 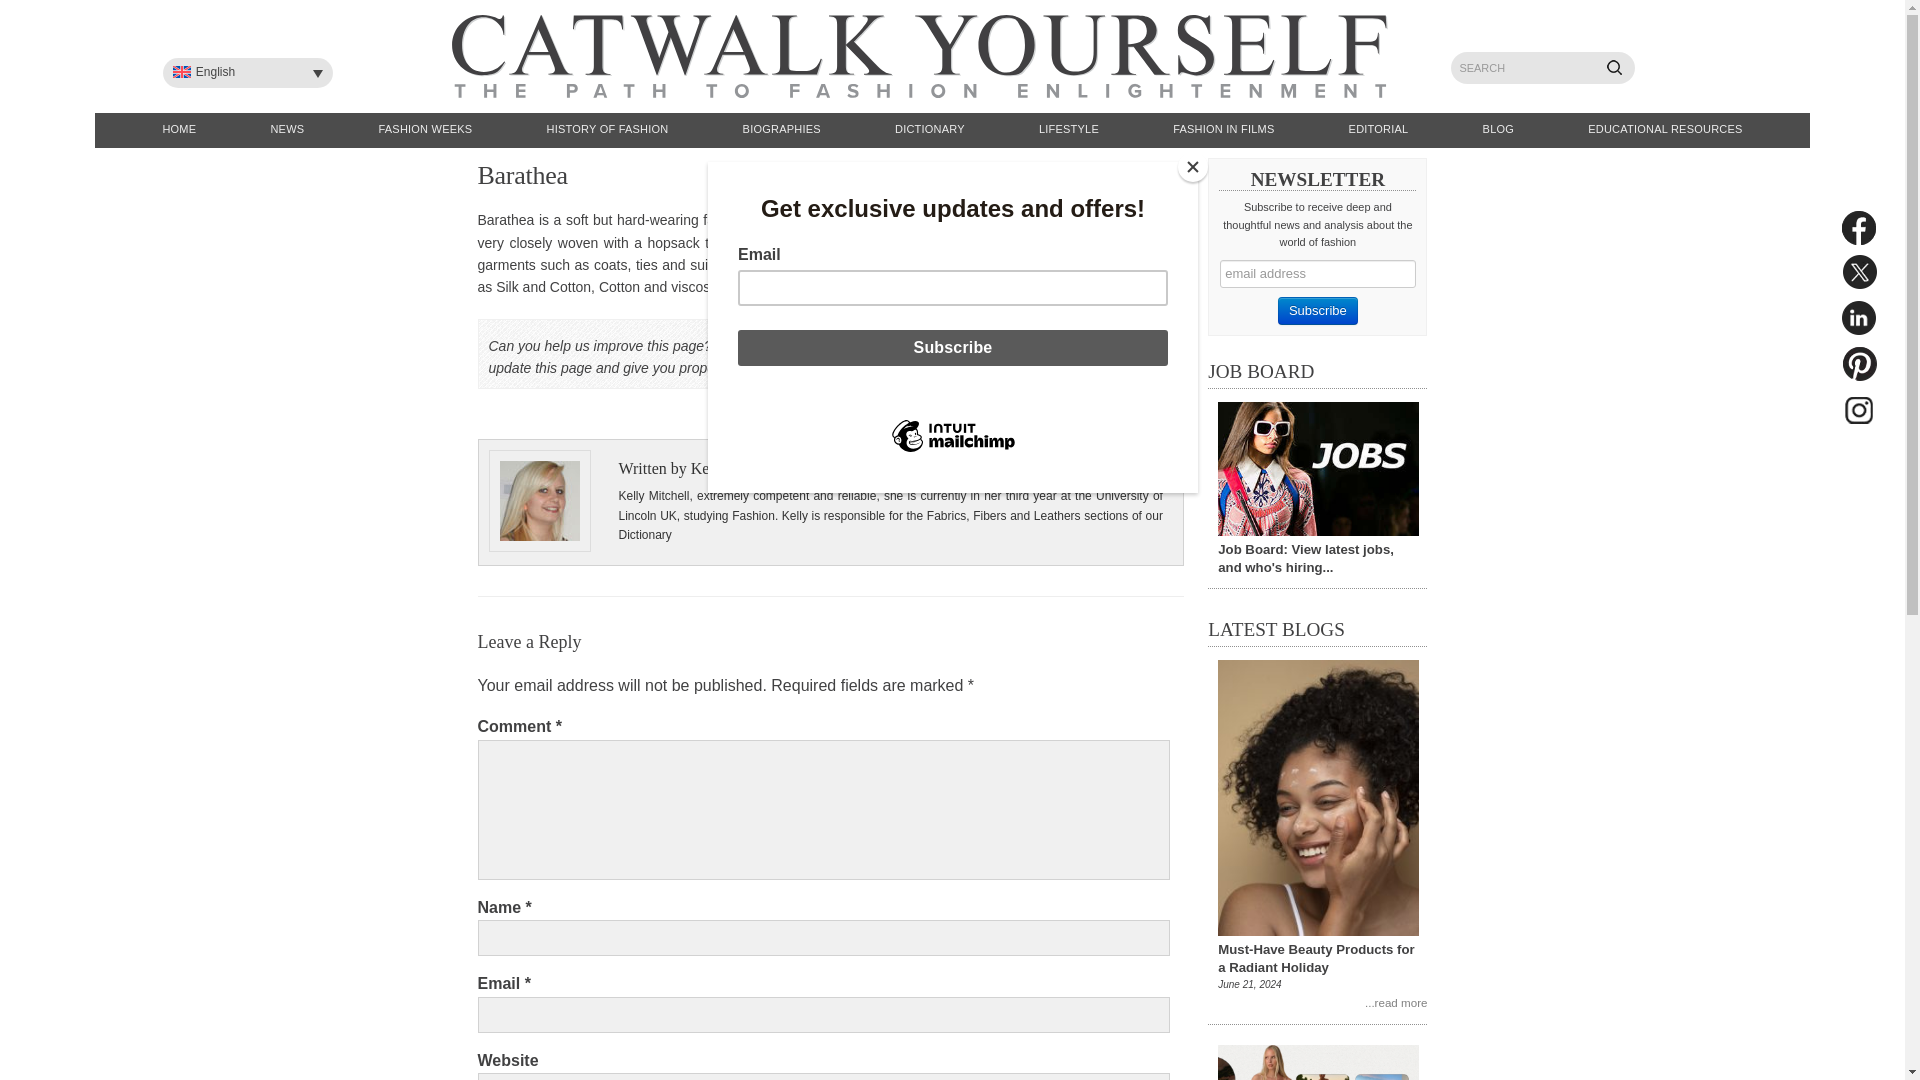 I want to click on NEWS, so click(x=287, y=130).